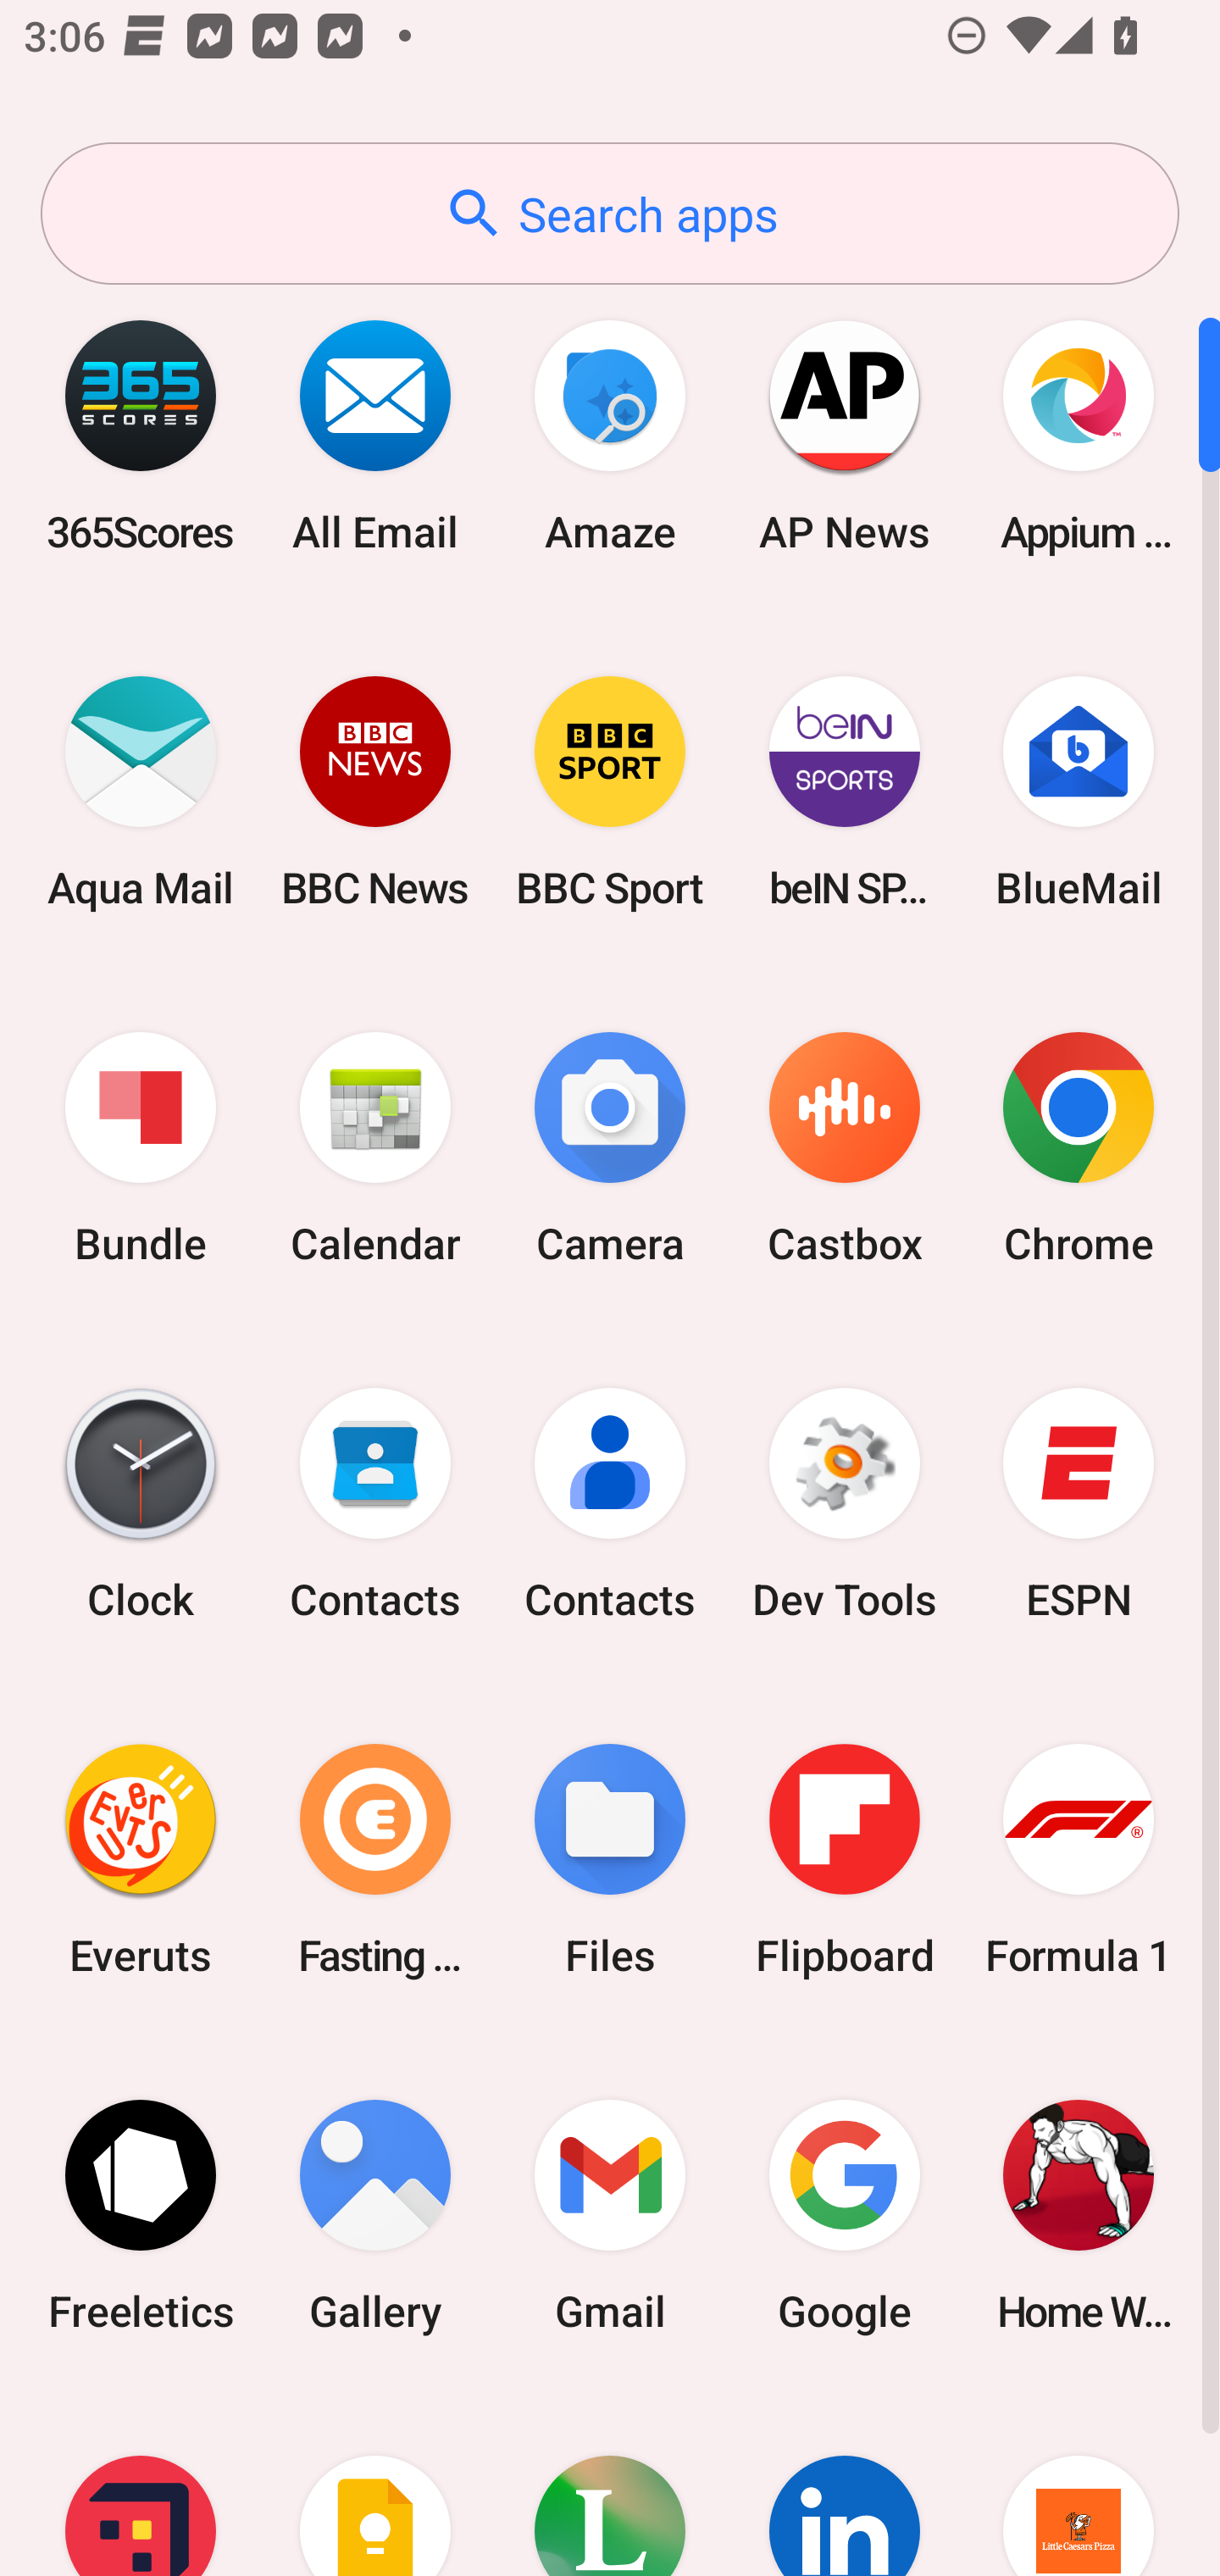 The width and height of the screenshot is (1220, 2576). Describe the element at coordinates (610, 791) in the screenshot. I see `BBC Sport` at that location.